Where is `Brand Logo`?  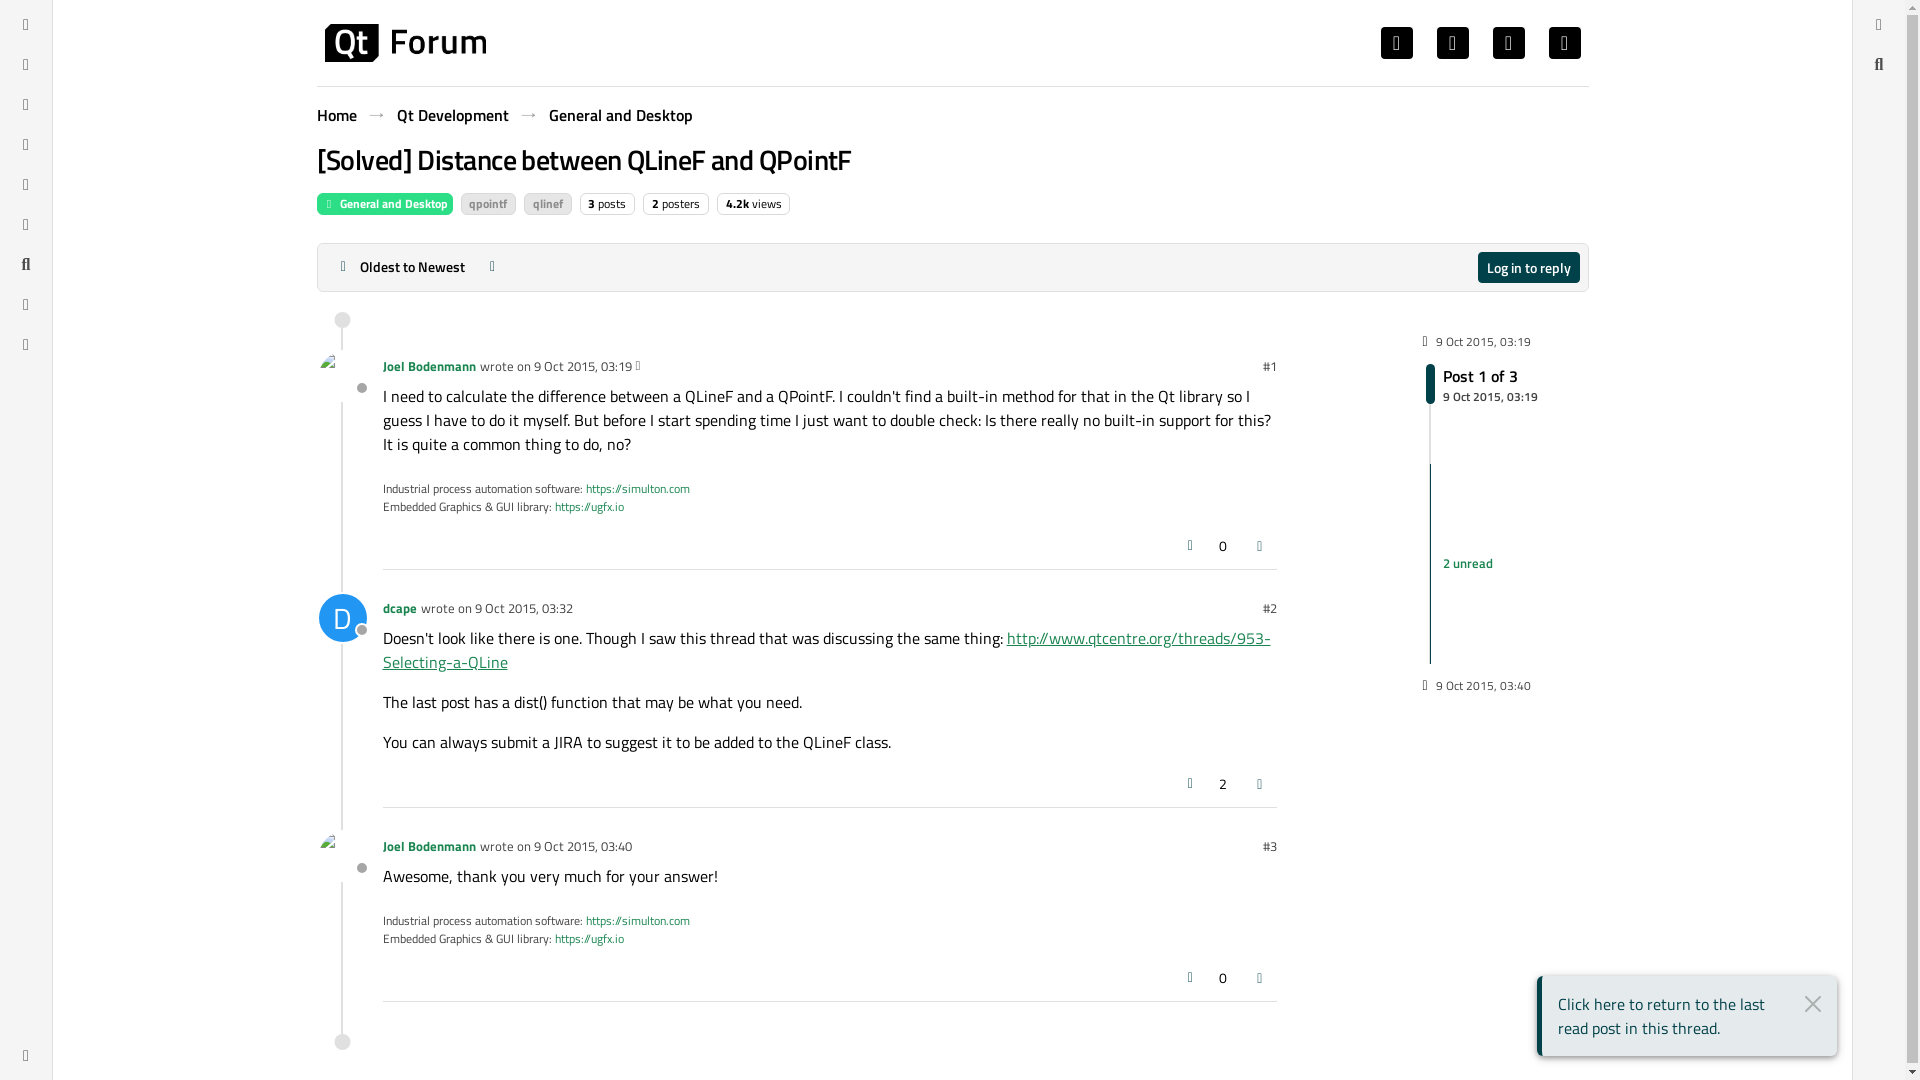
Brand Logo is located at coordinates (428, 366).